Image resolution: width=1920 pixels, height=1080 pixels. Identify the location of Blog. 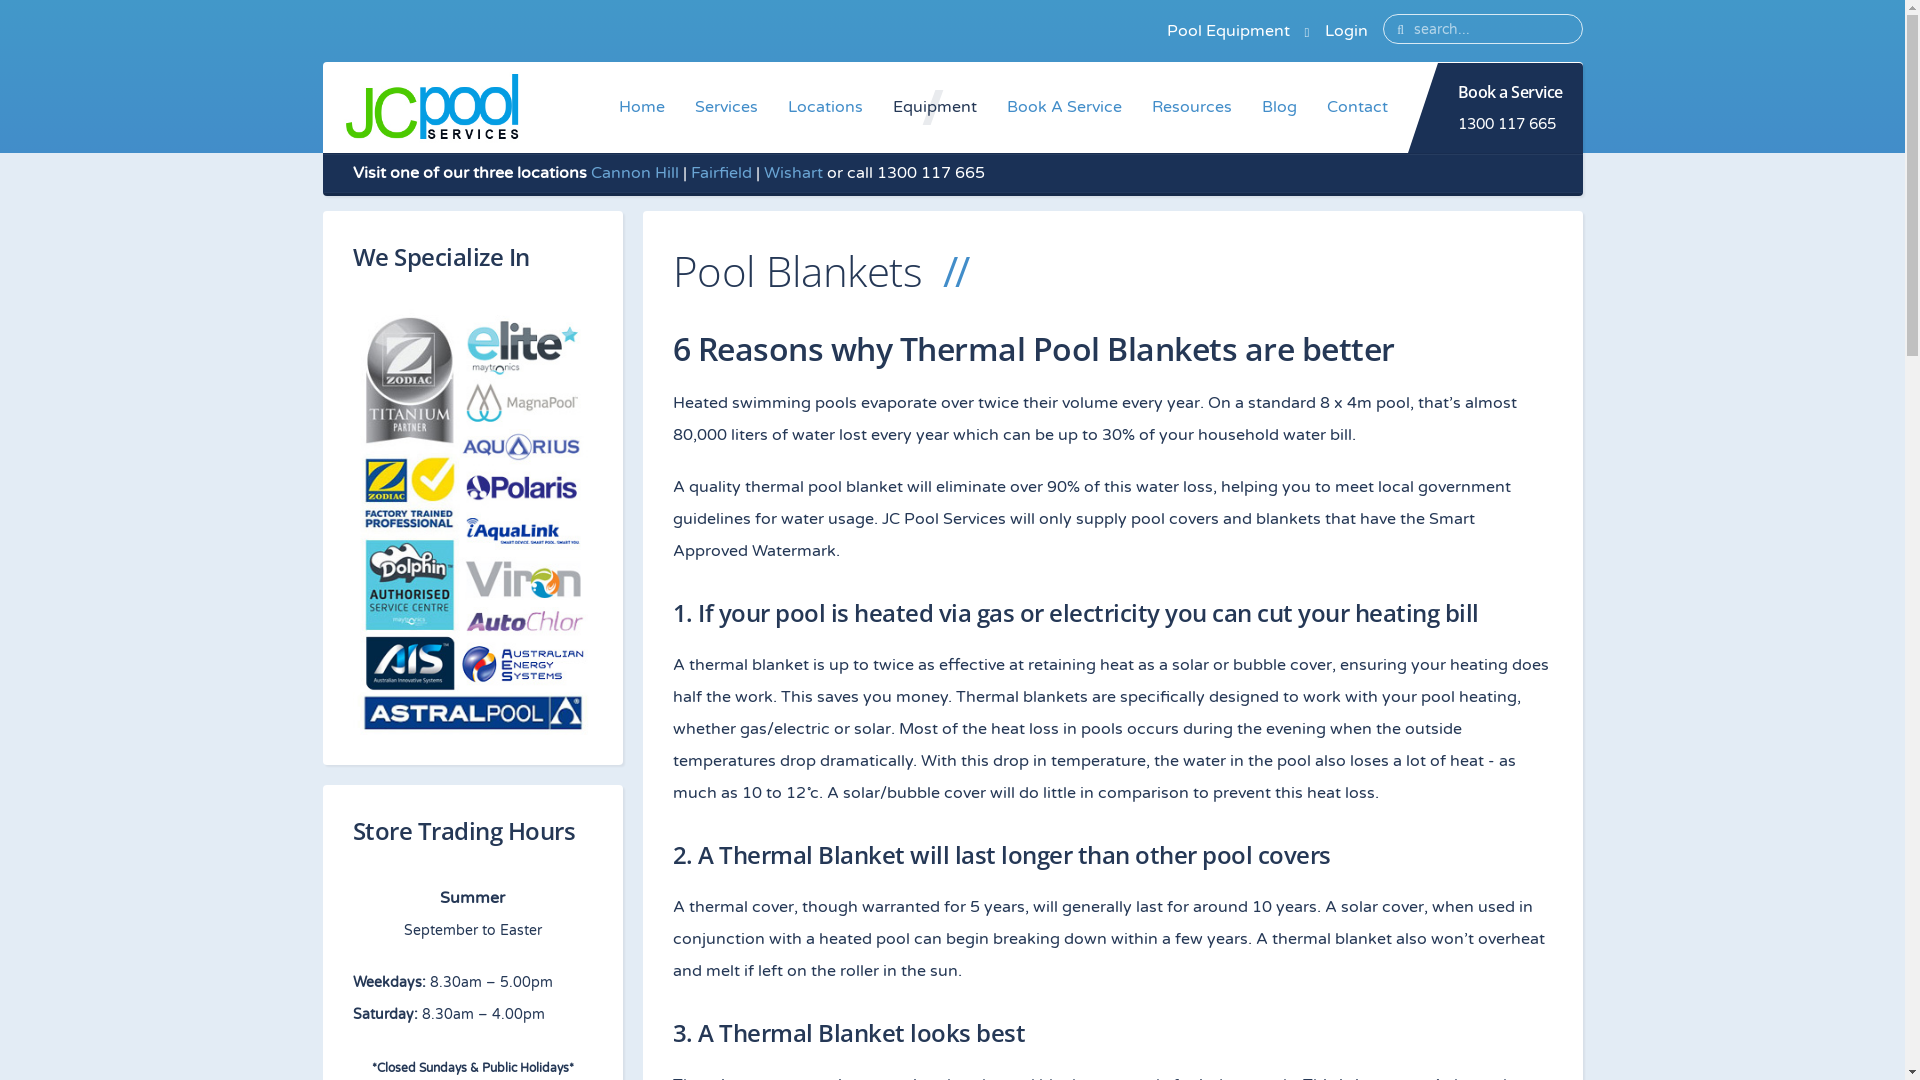
(1278, 108).